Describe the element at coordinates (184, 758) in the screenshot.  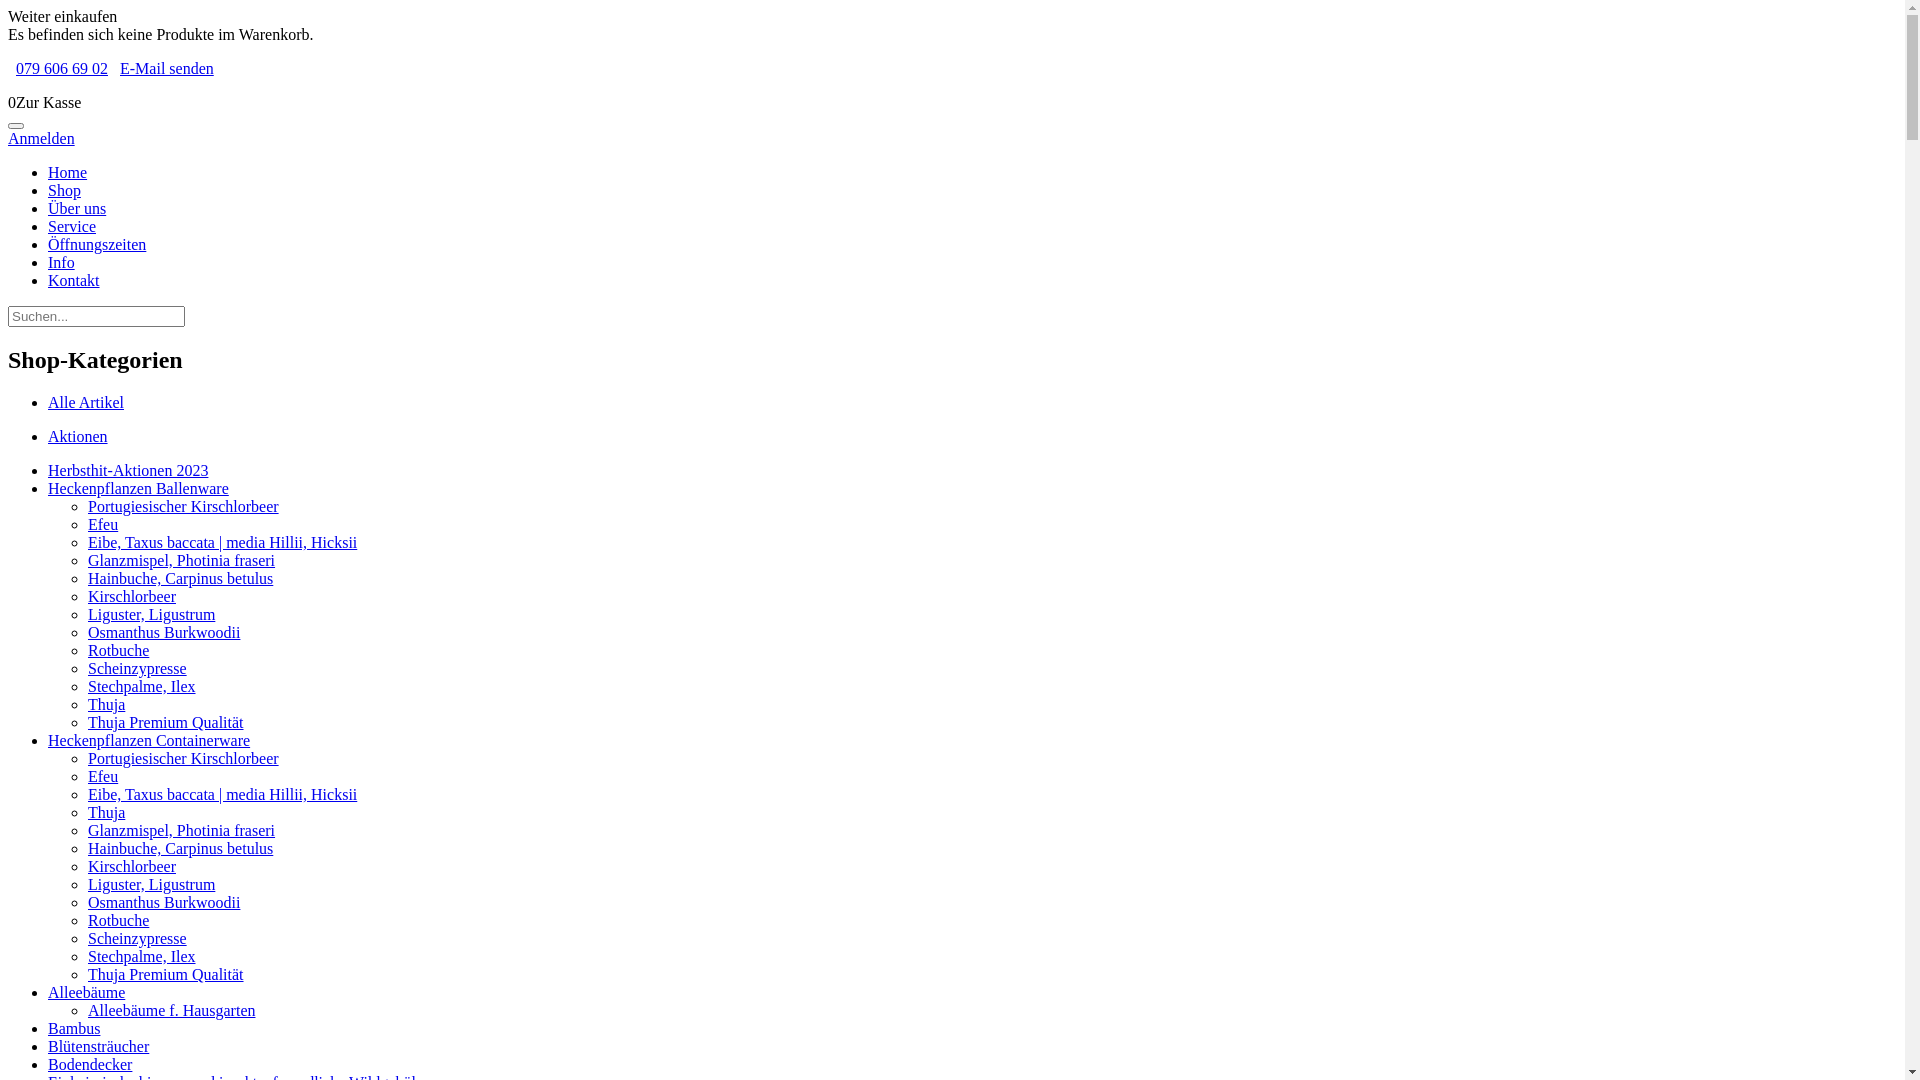
I see `Portugiesischer Kirschlorbeer` at that location.